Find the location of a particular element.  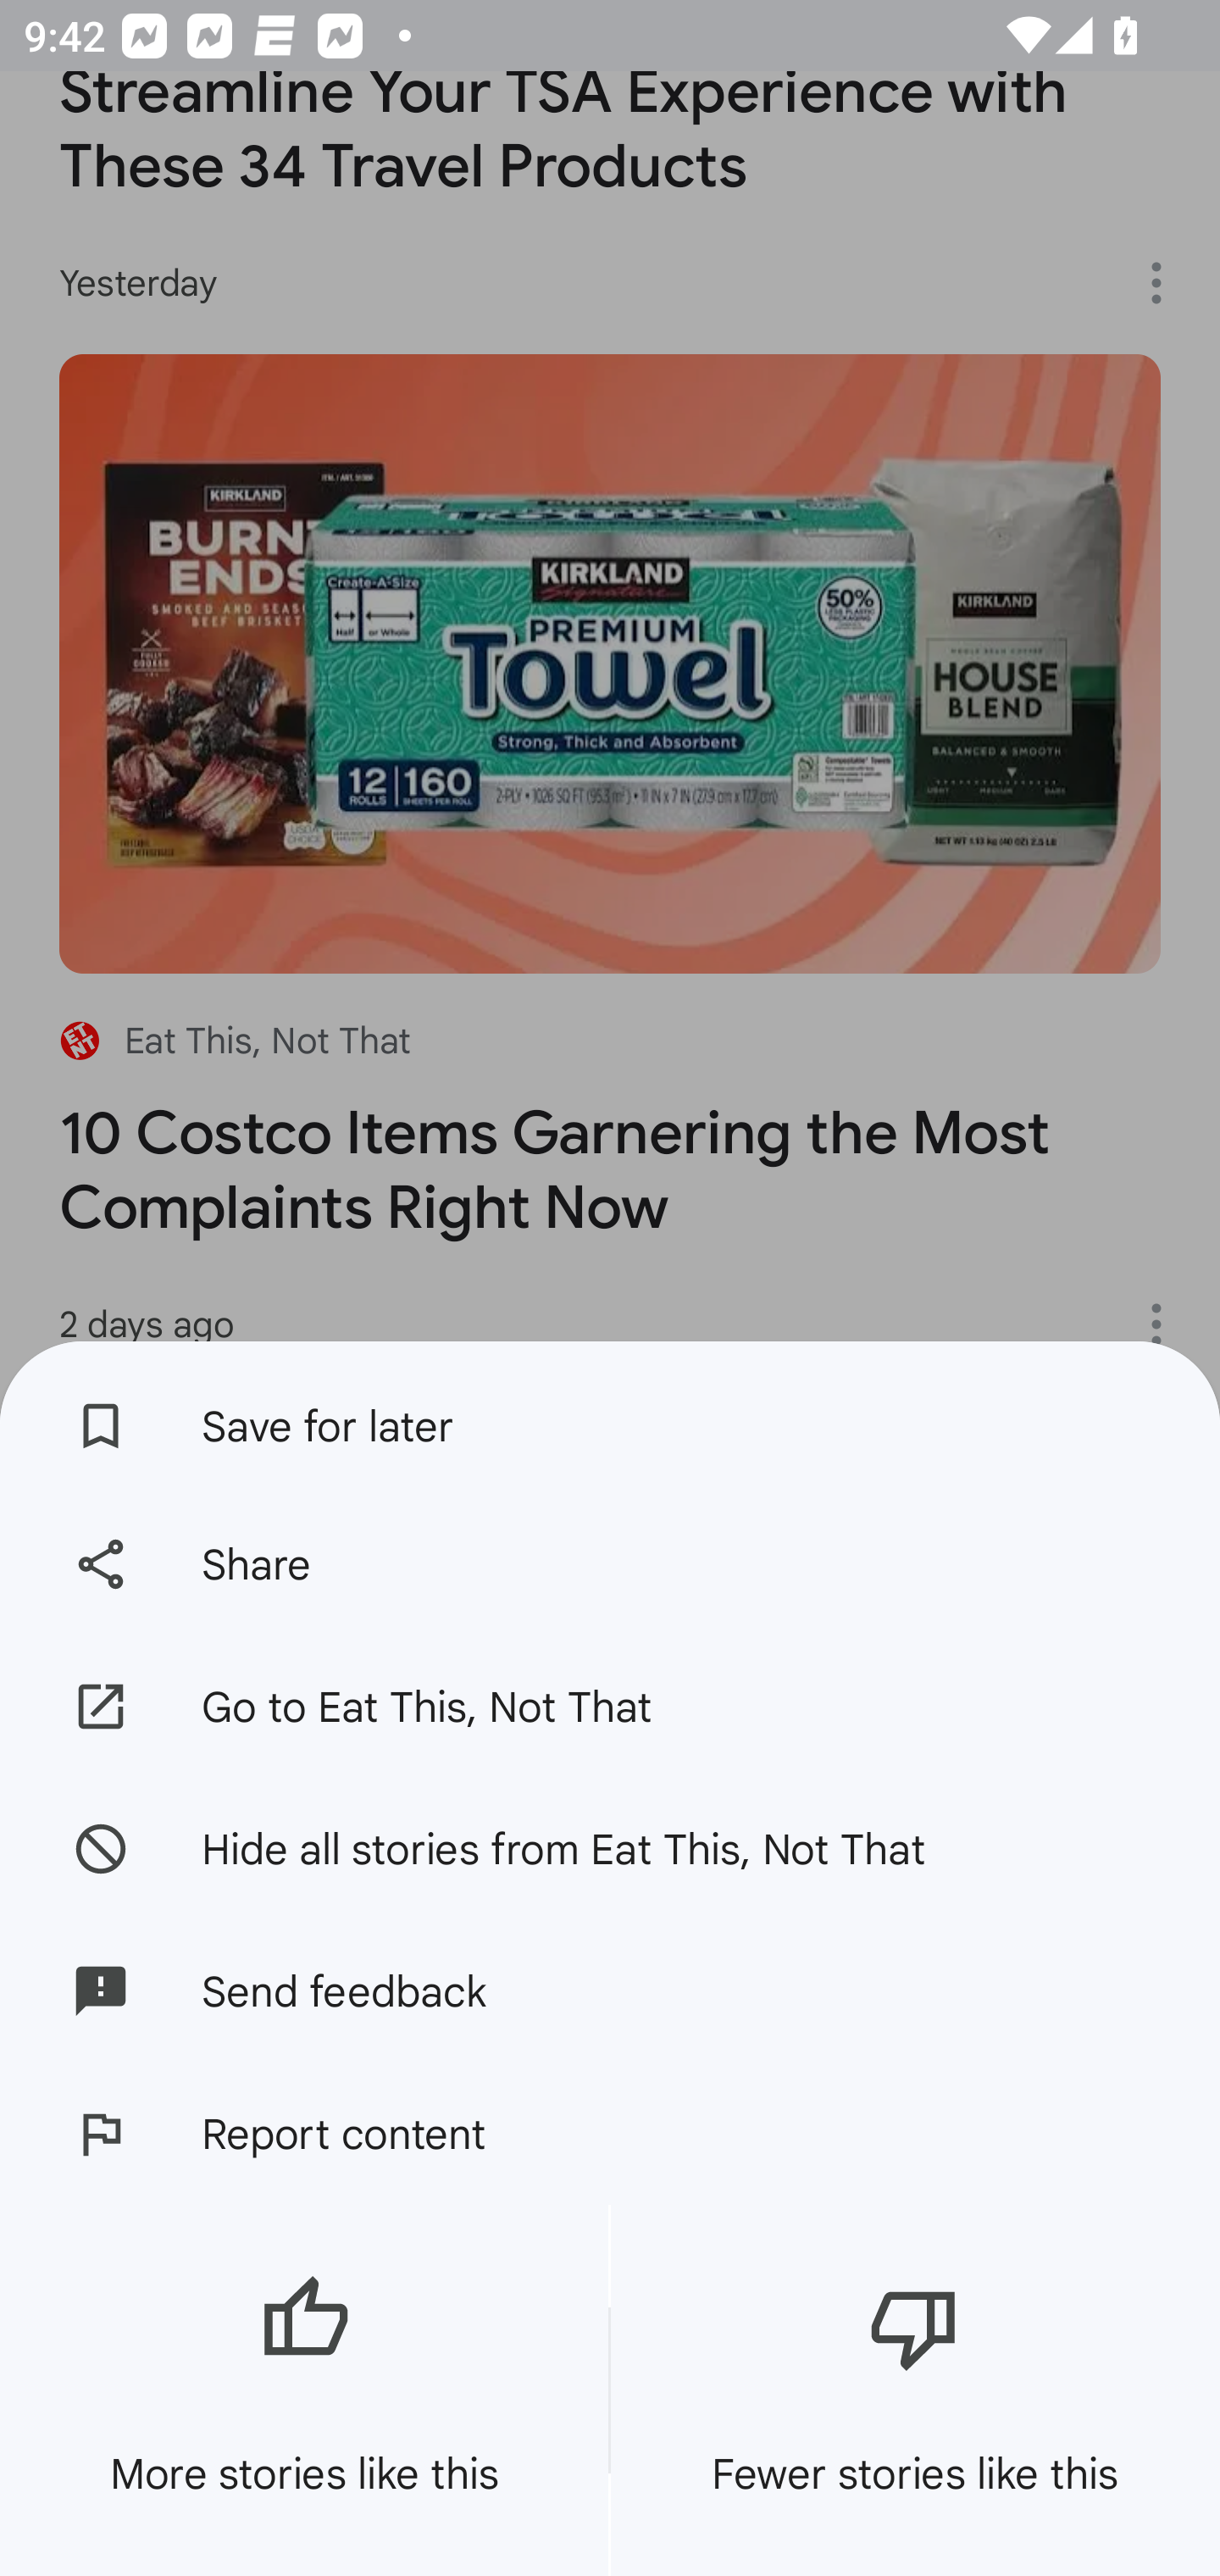

Save for later is located at coordinates (610, 1418).